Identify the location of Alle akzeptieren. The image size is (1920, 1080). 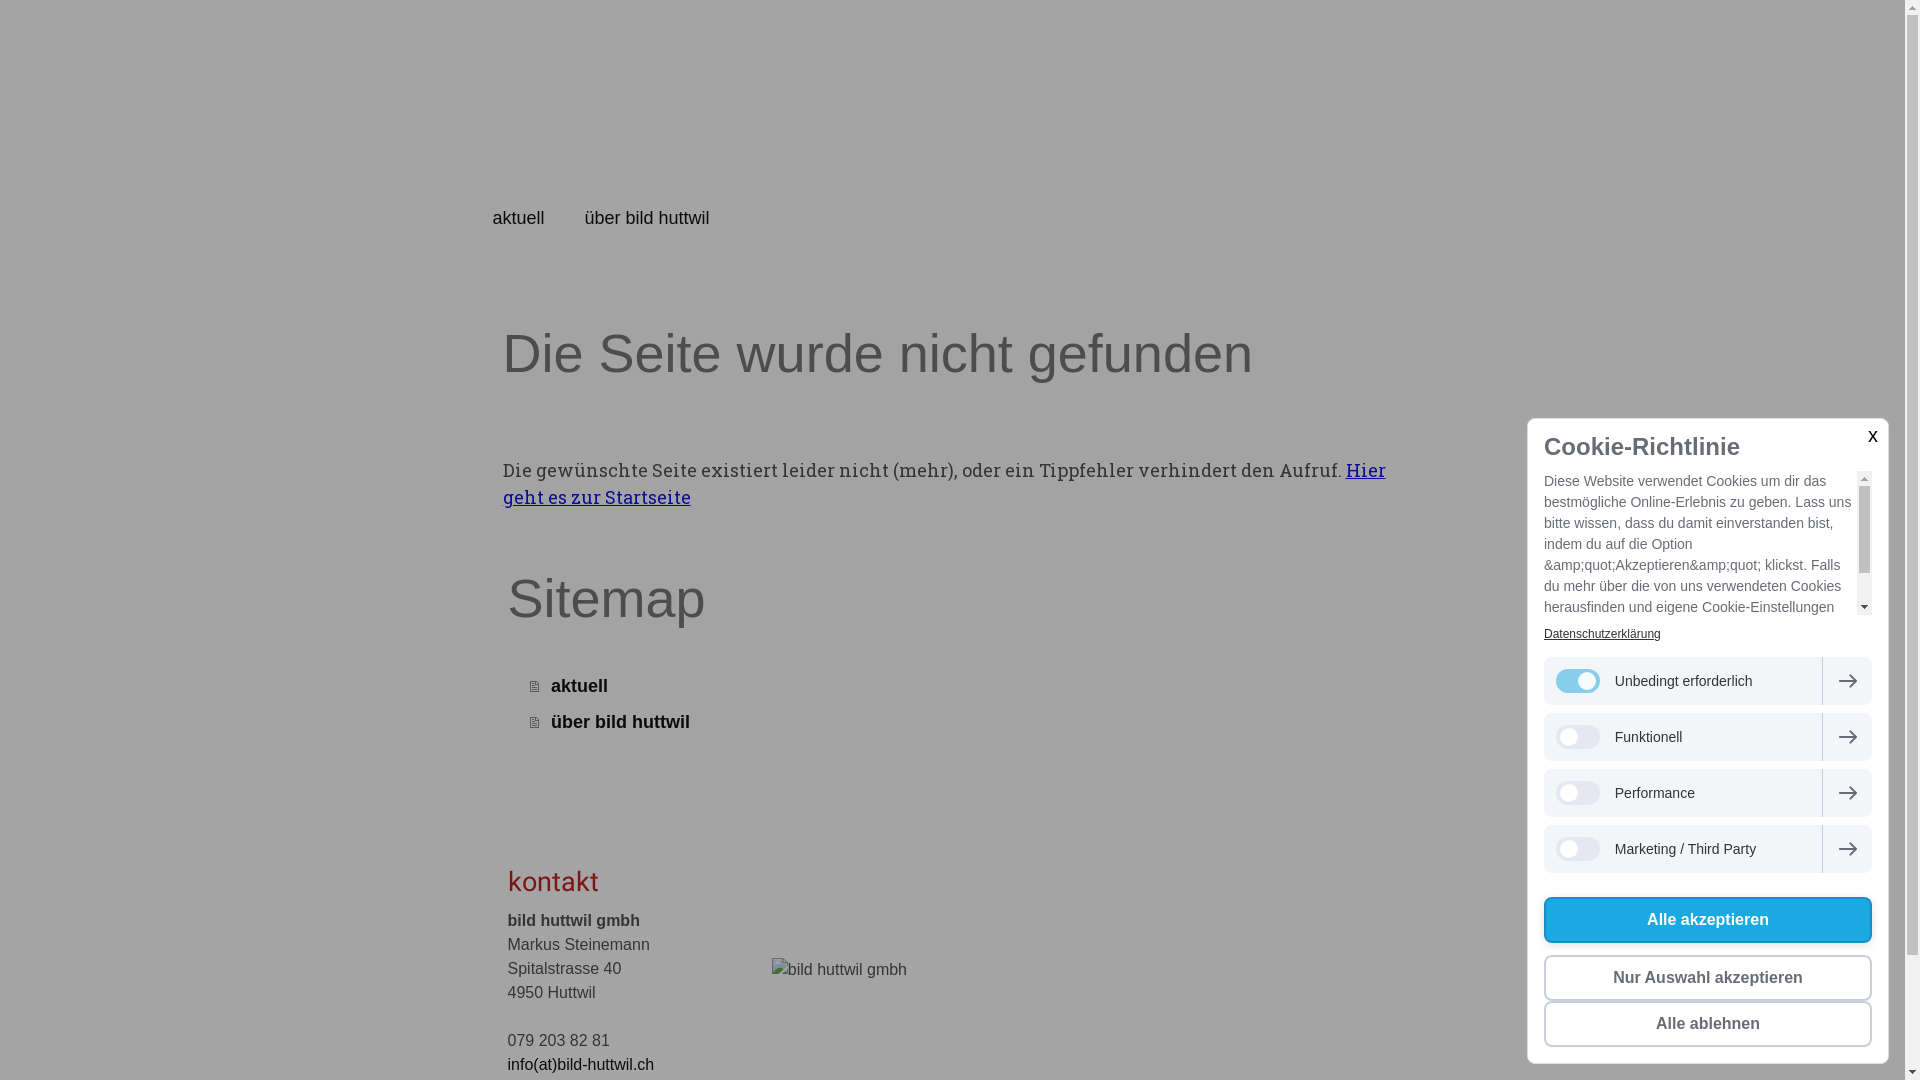
(1708, 920).